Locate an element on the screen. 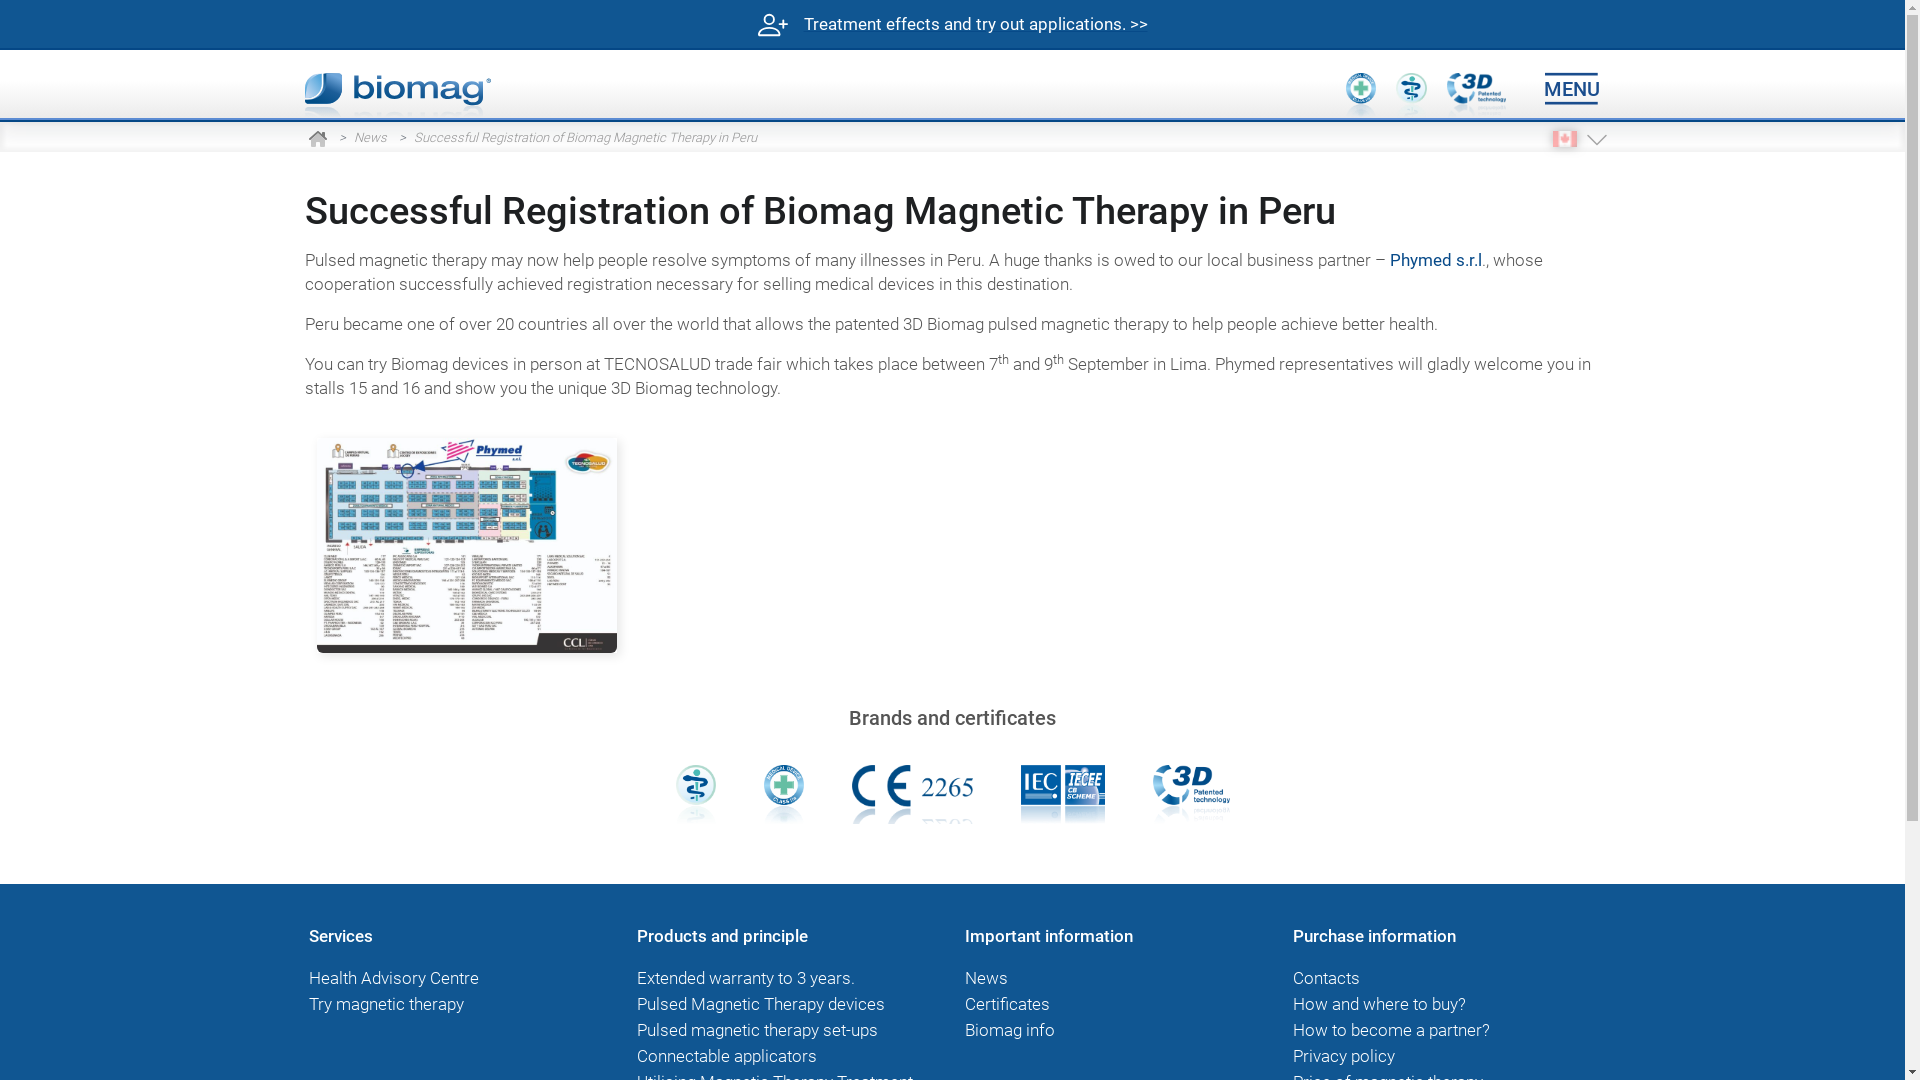 The width and height of the screenshot is (1920, 1080). Privacy policy is located at coordinates (1343, 1056).